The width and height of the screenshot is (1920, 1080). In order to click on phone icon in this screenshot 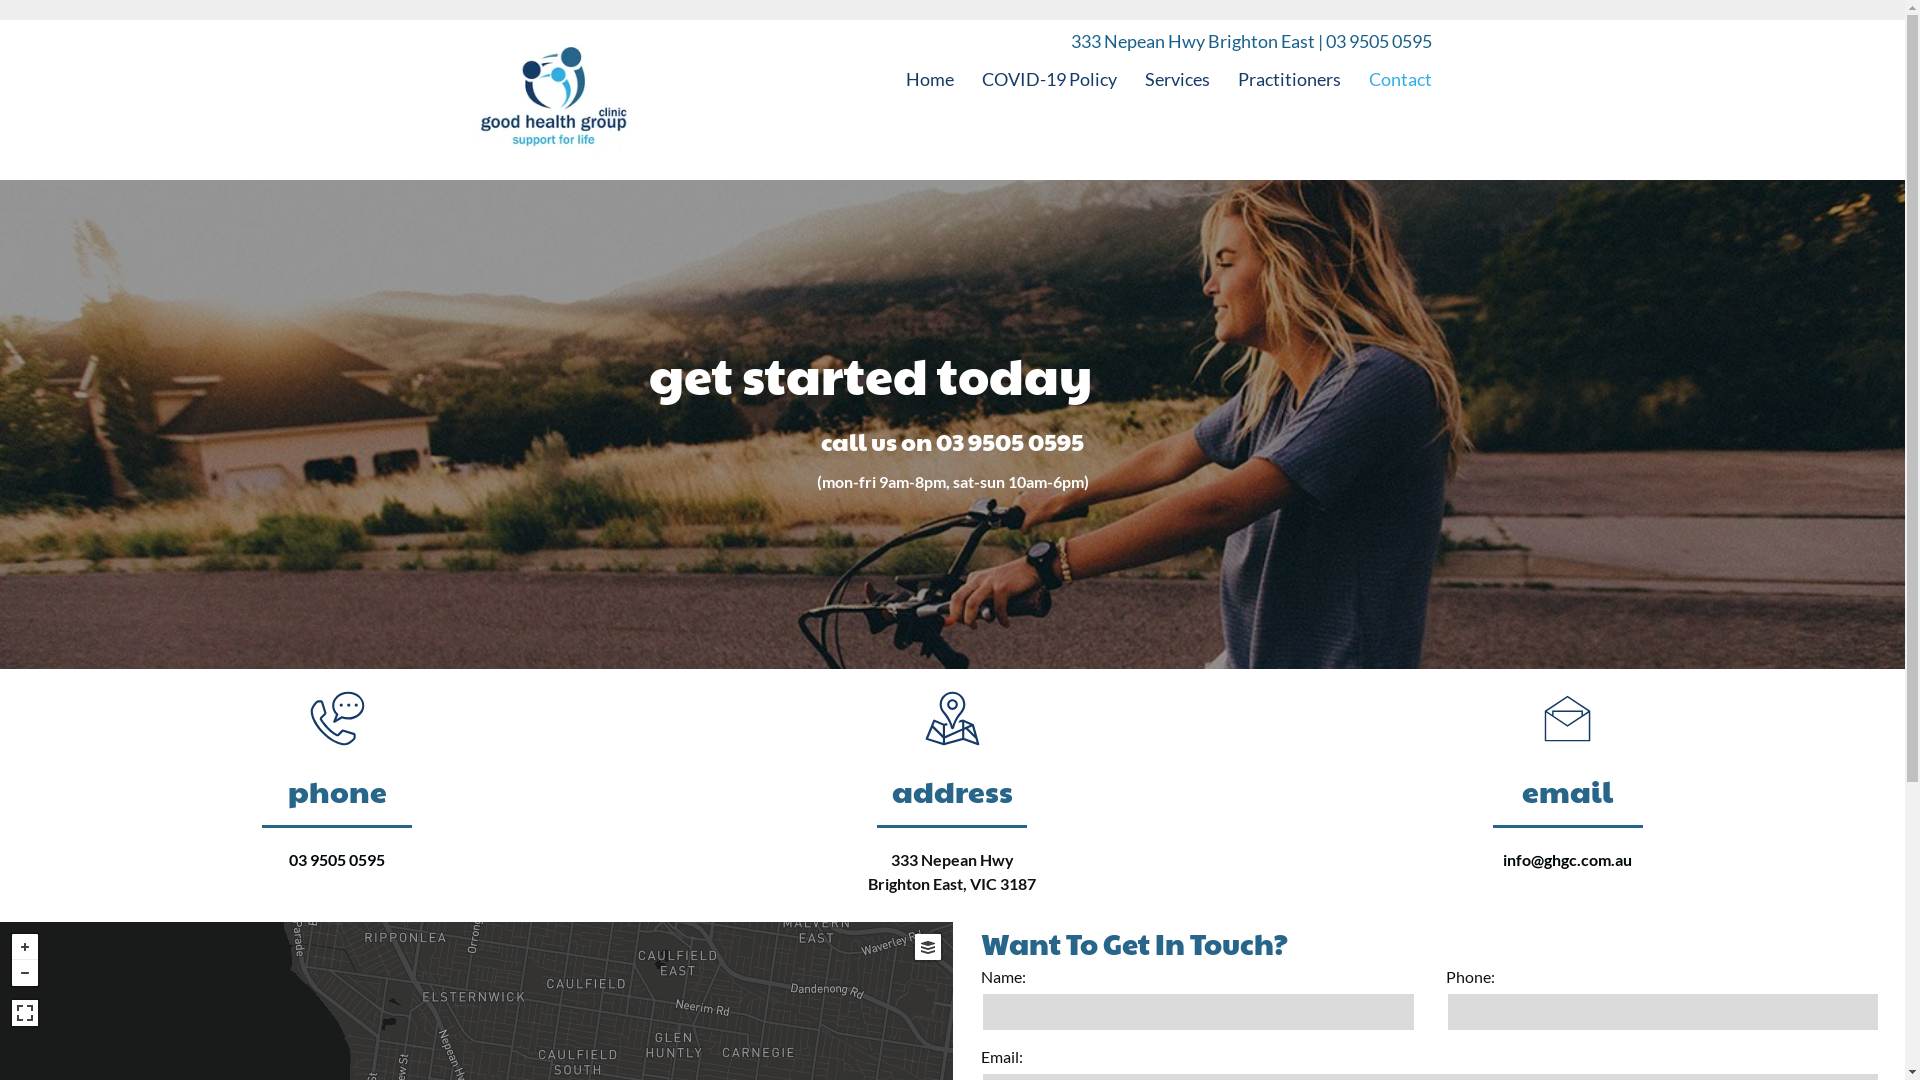, I will do `click(338, 718)`.